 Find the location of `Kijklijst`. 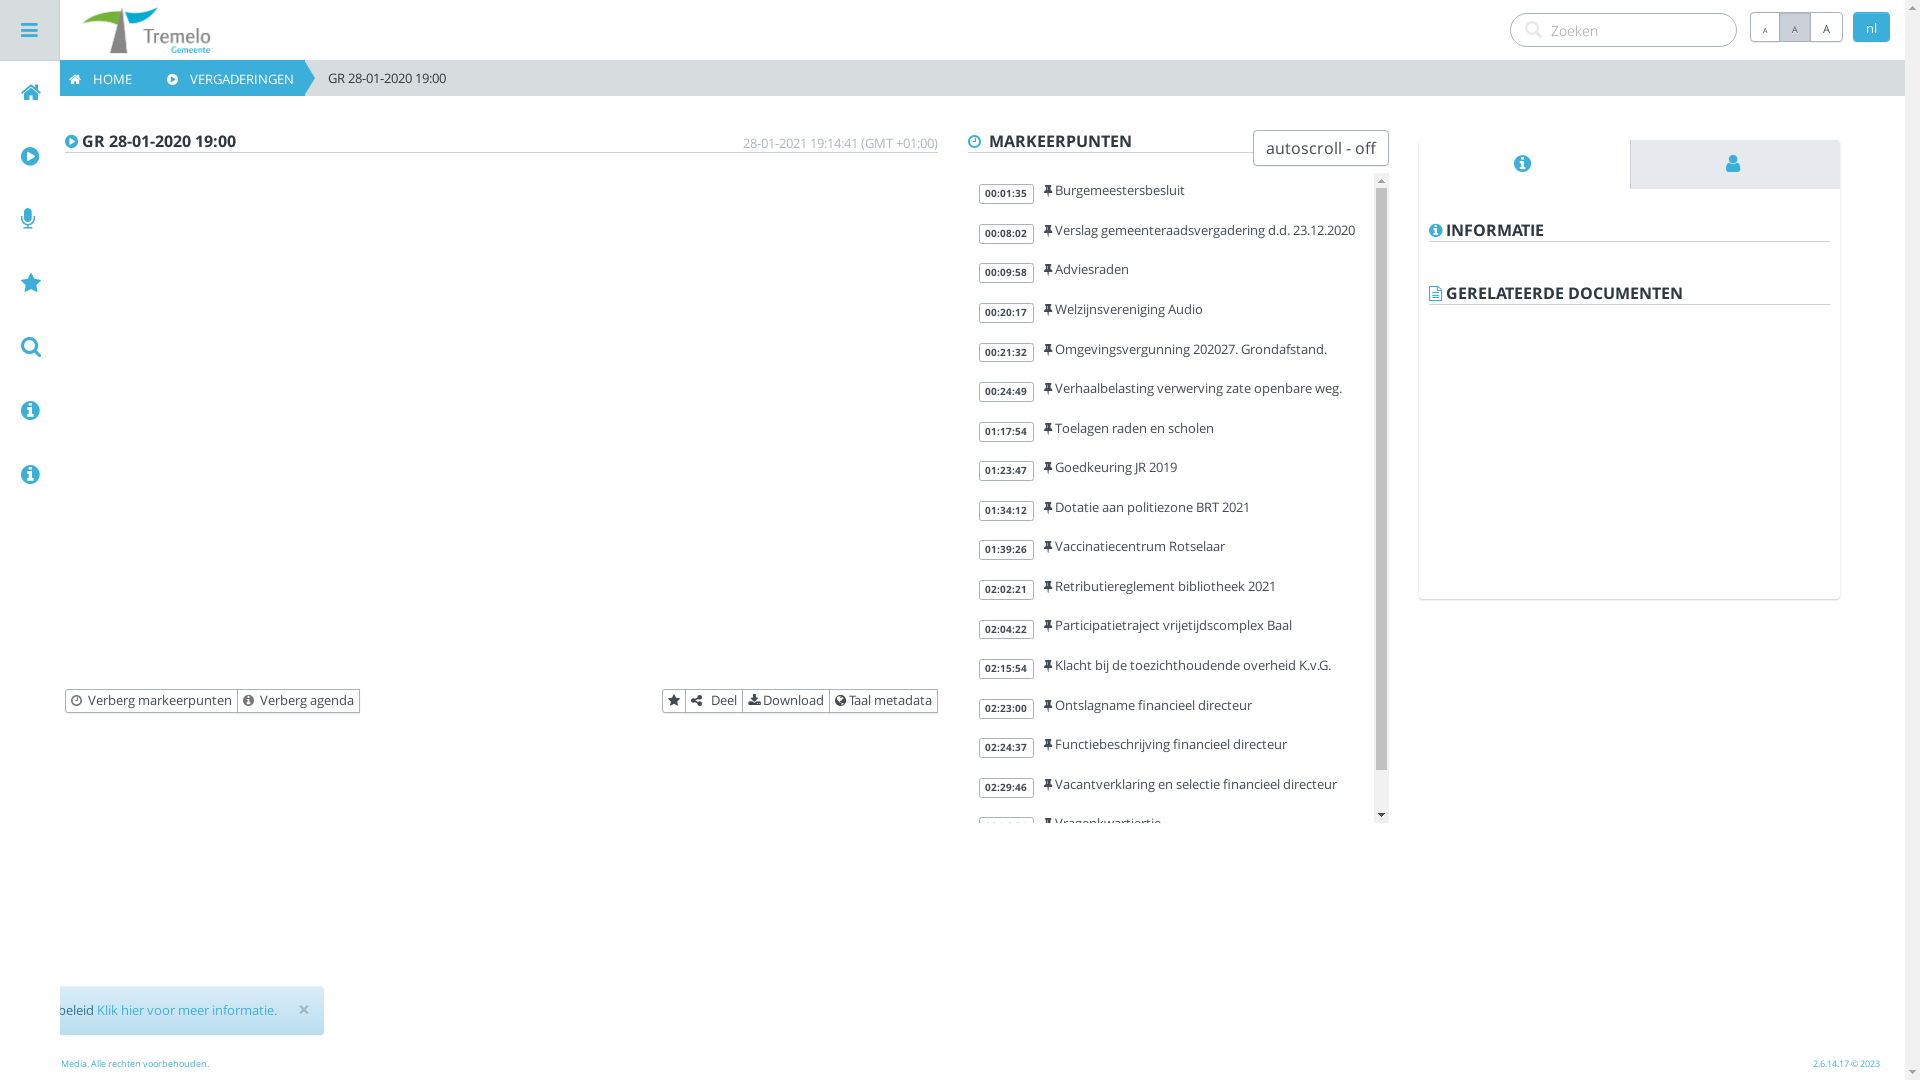

Kijklijst is located at coordinates (178, 284).